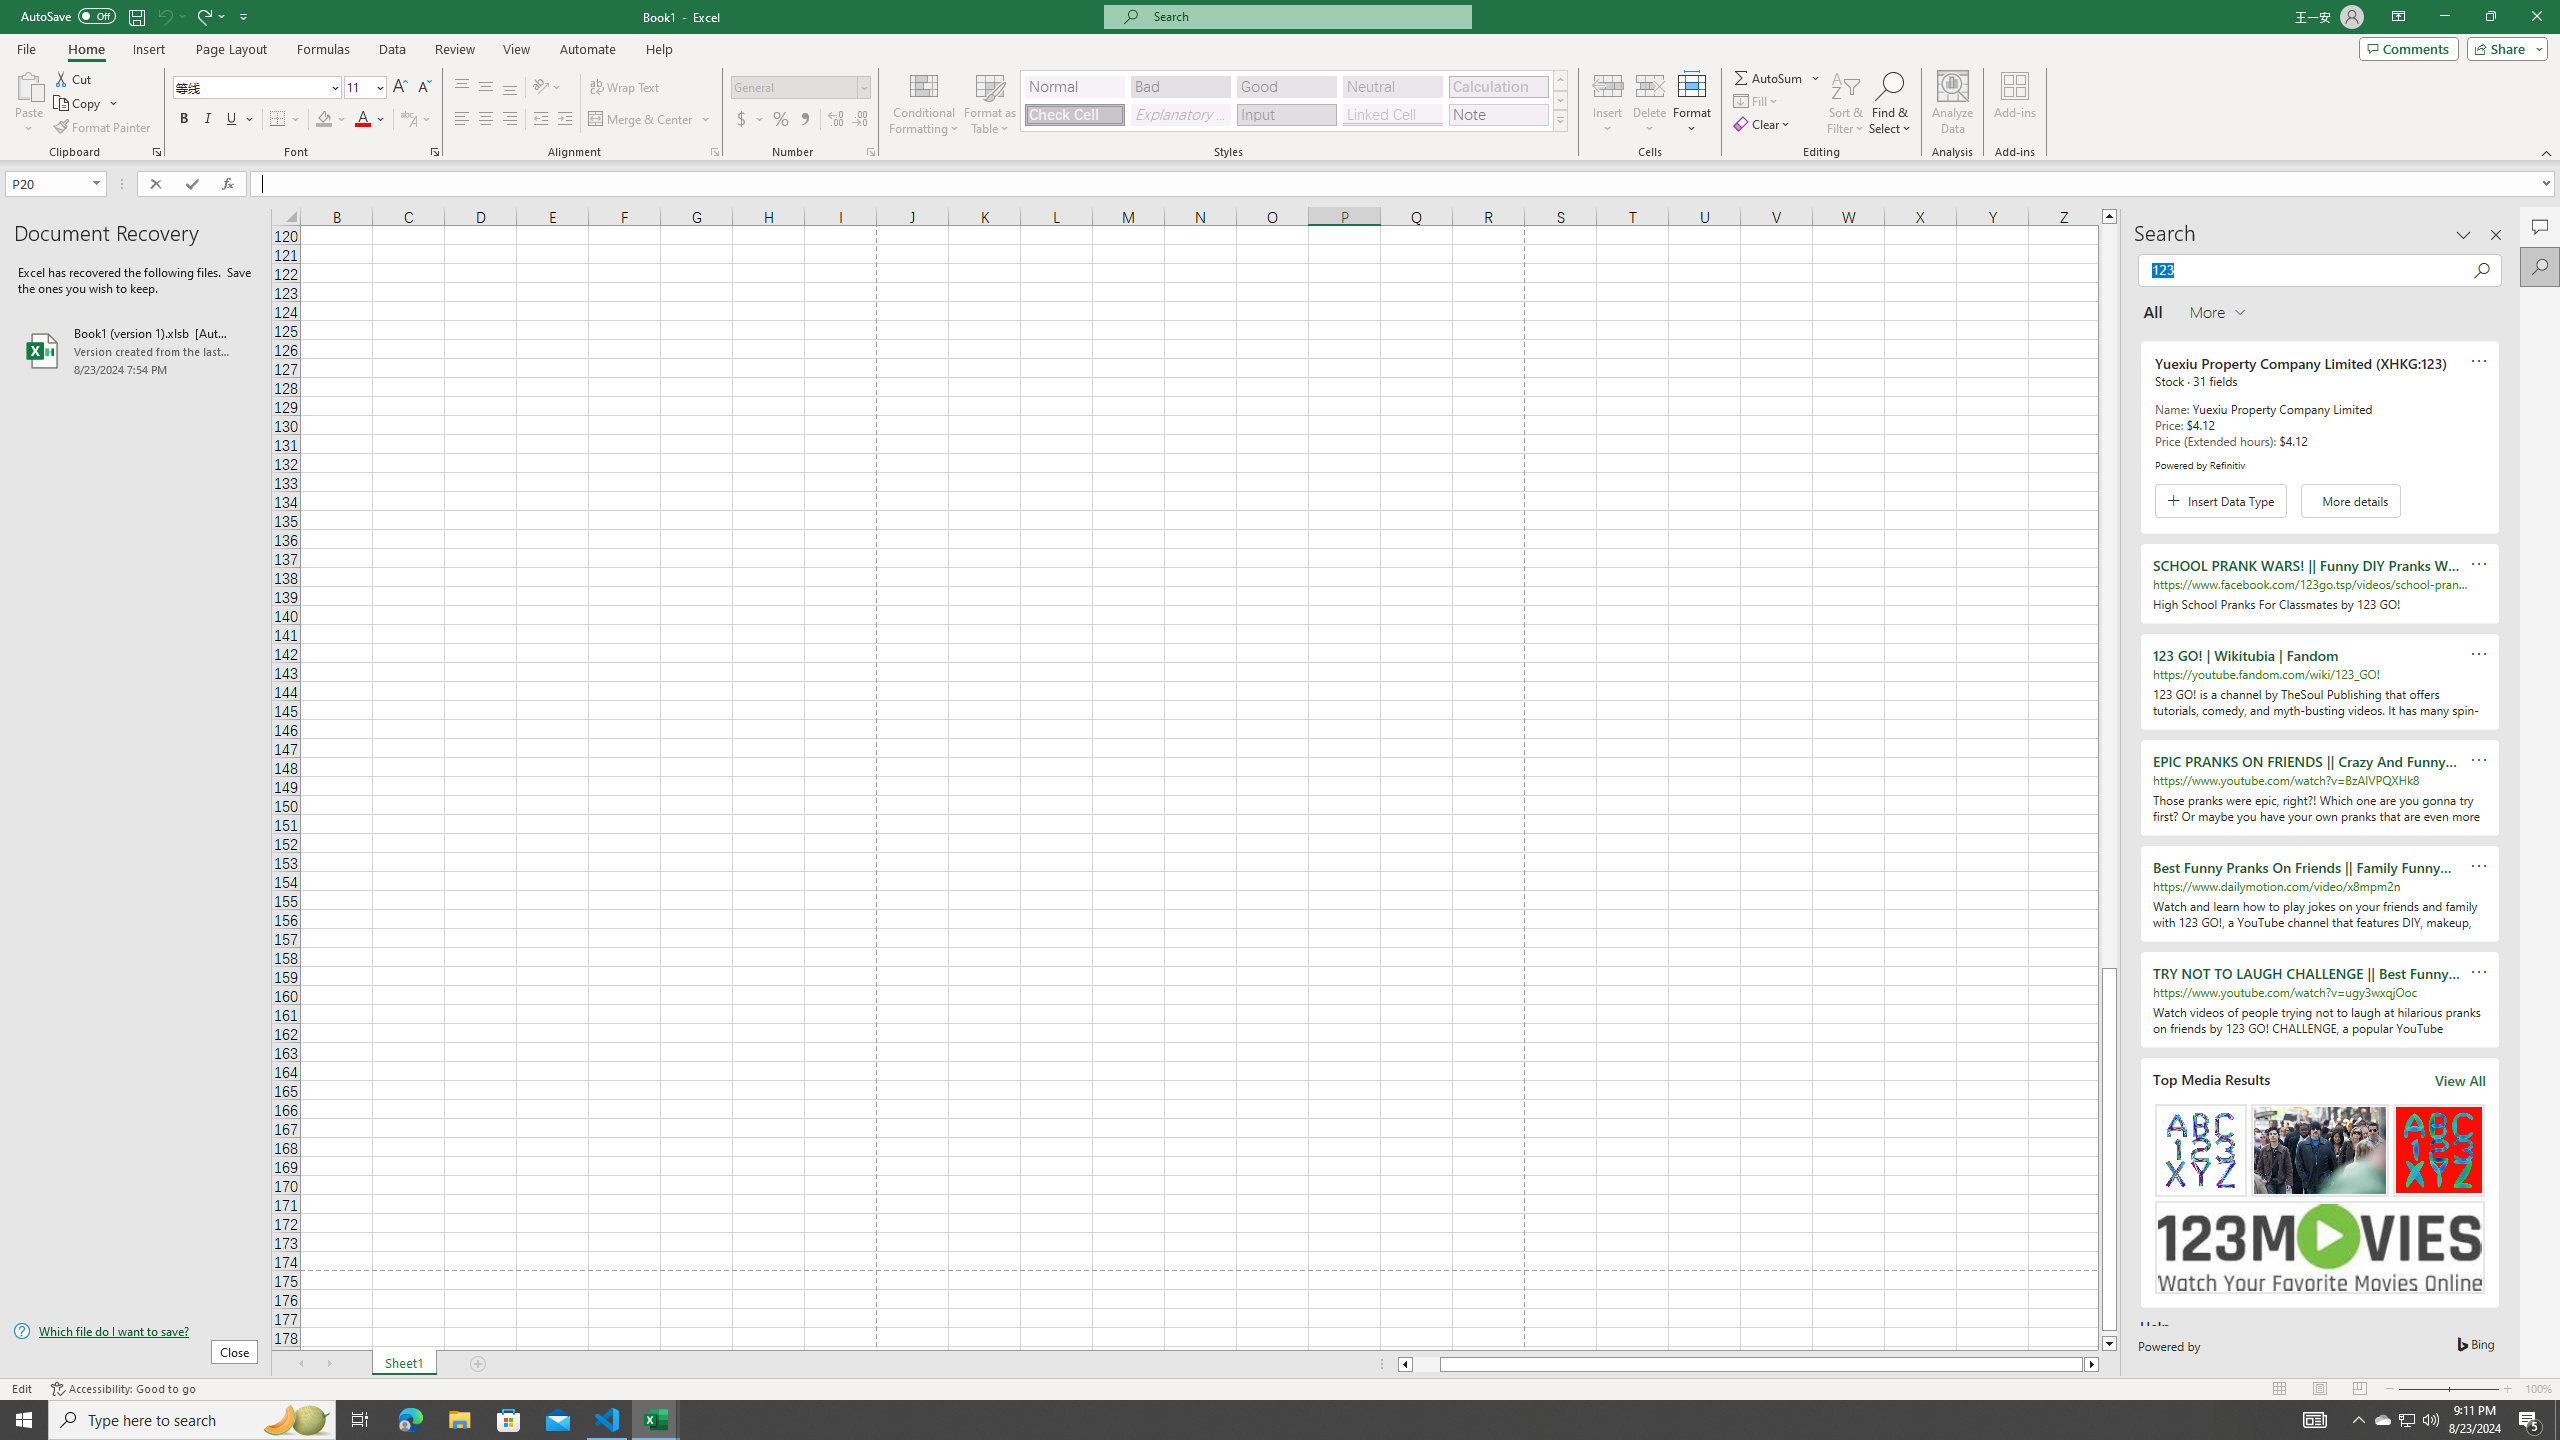 The height and width of the screenshot is (1440, 2560). I want to click on Book1 (version 1).xlsb  [AutoRecovered], so click(135, 350).